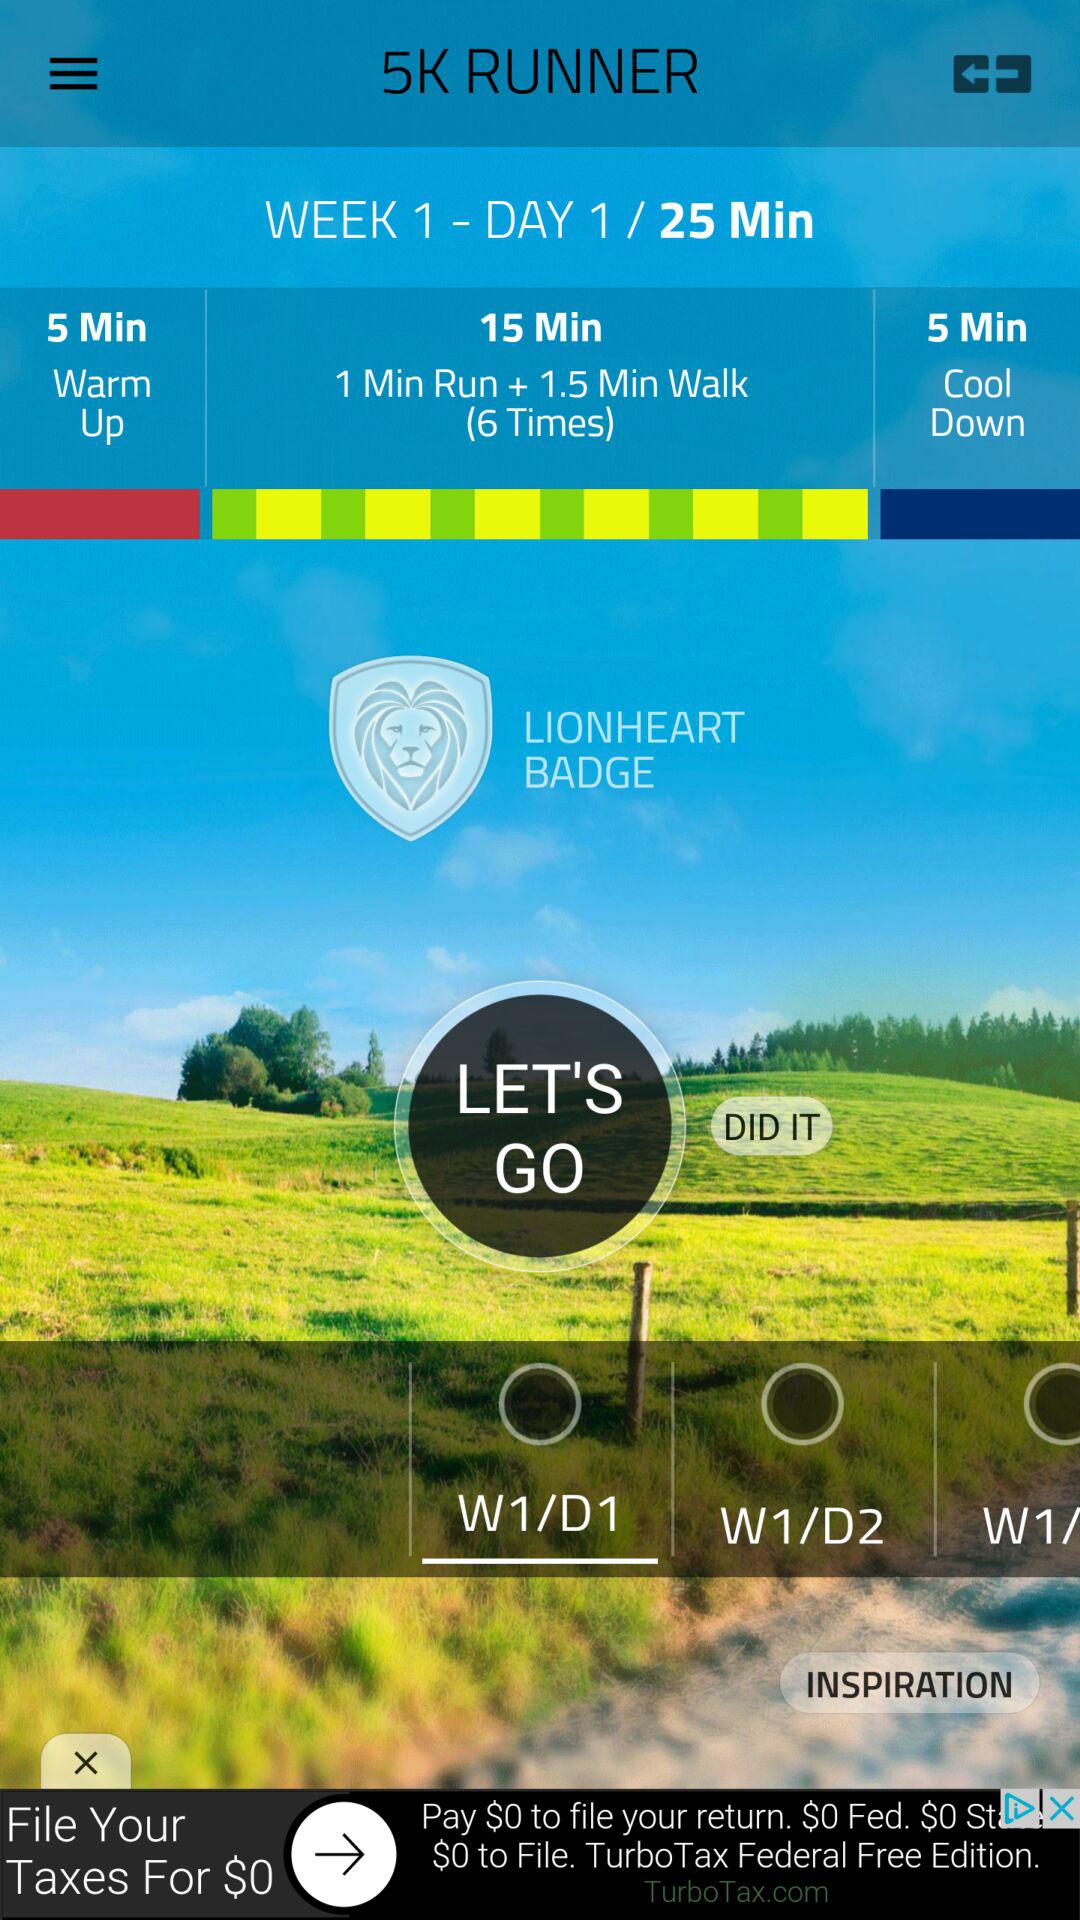 This screenshot has height=1920, width=1080. I want to click on advertisement area, so click(540, 1854).